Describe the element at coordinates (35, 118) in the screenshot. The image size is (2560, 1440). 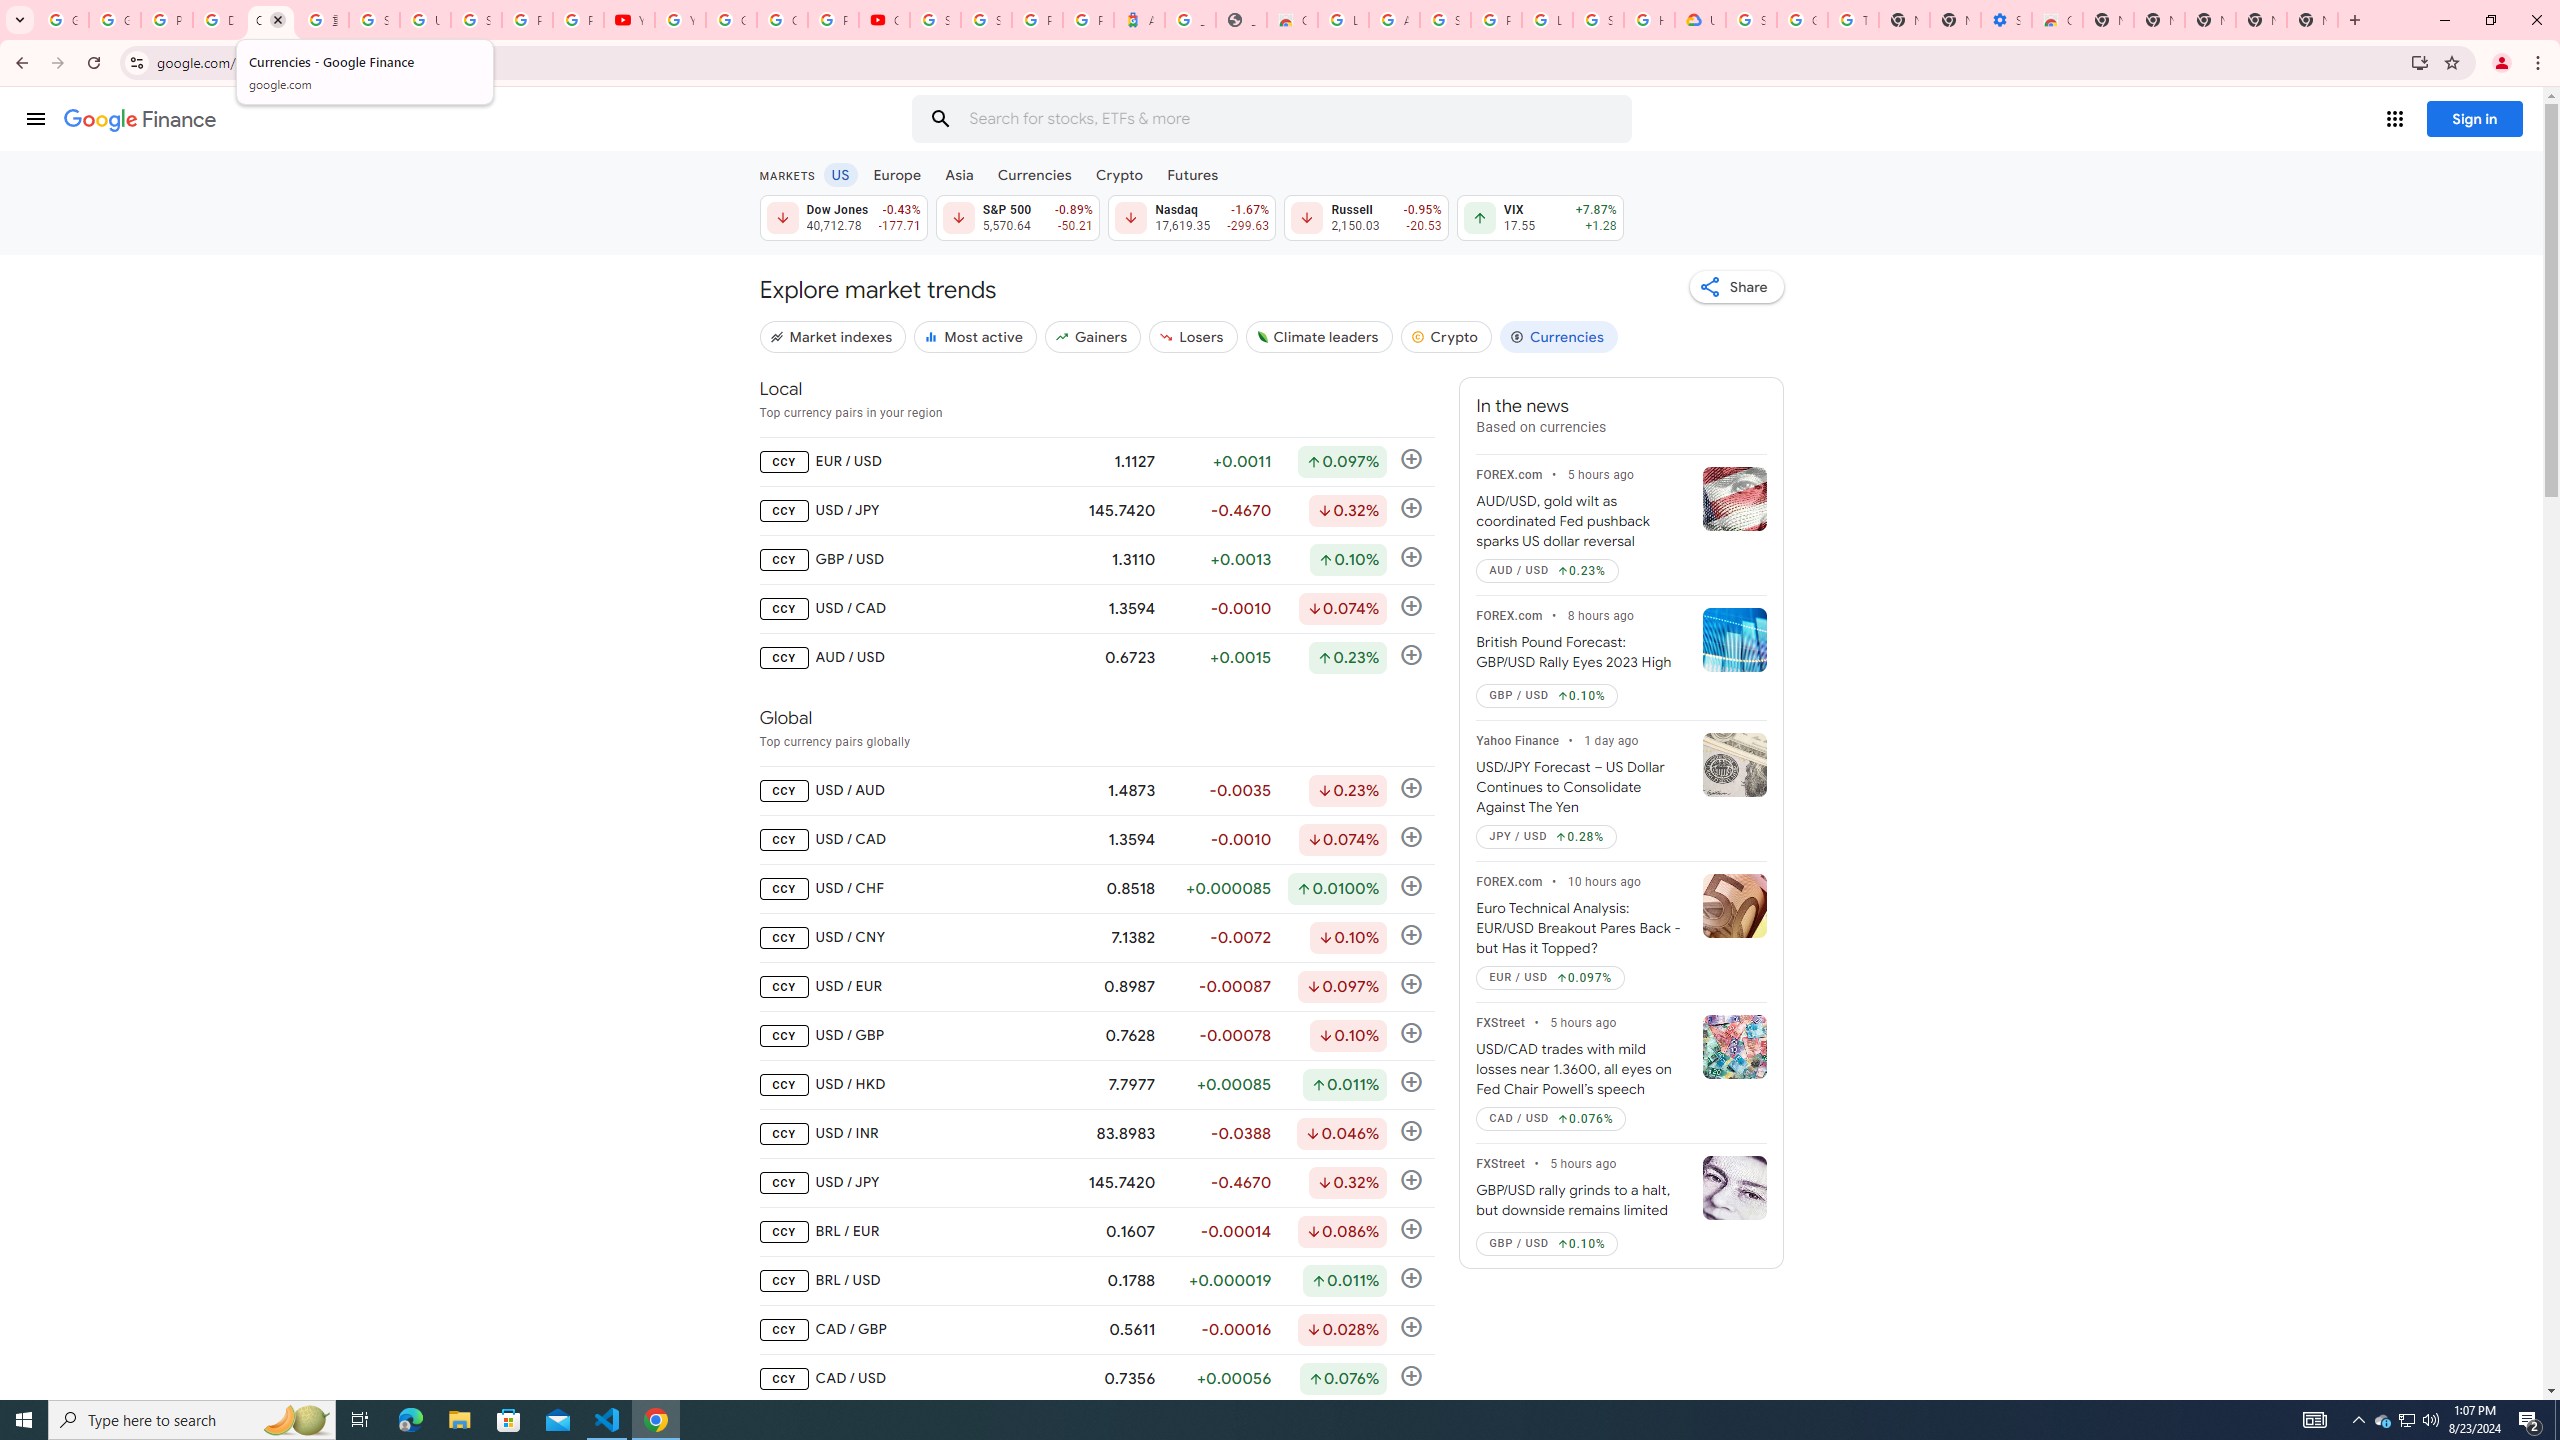
I see `Main menu` at that location.